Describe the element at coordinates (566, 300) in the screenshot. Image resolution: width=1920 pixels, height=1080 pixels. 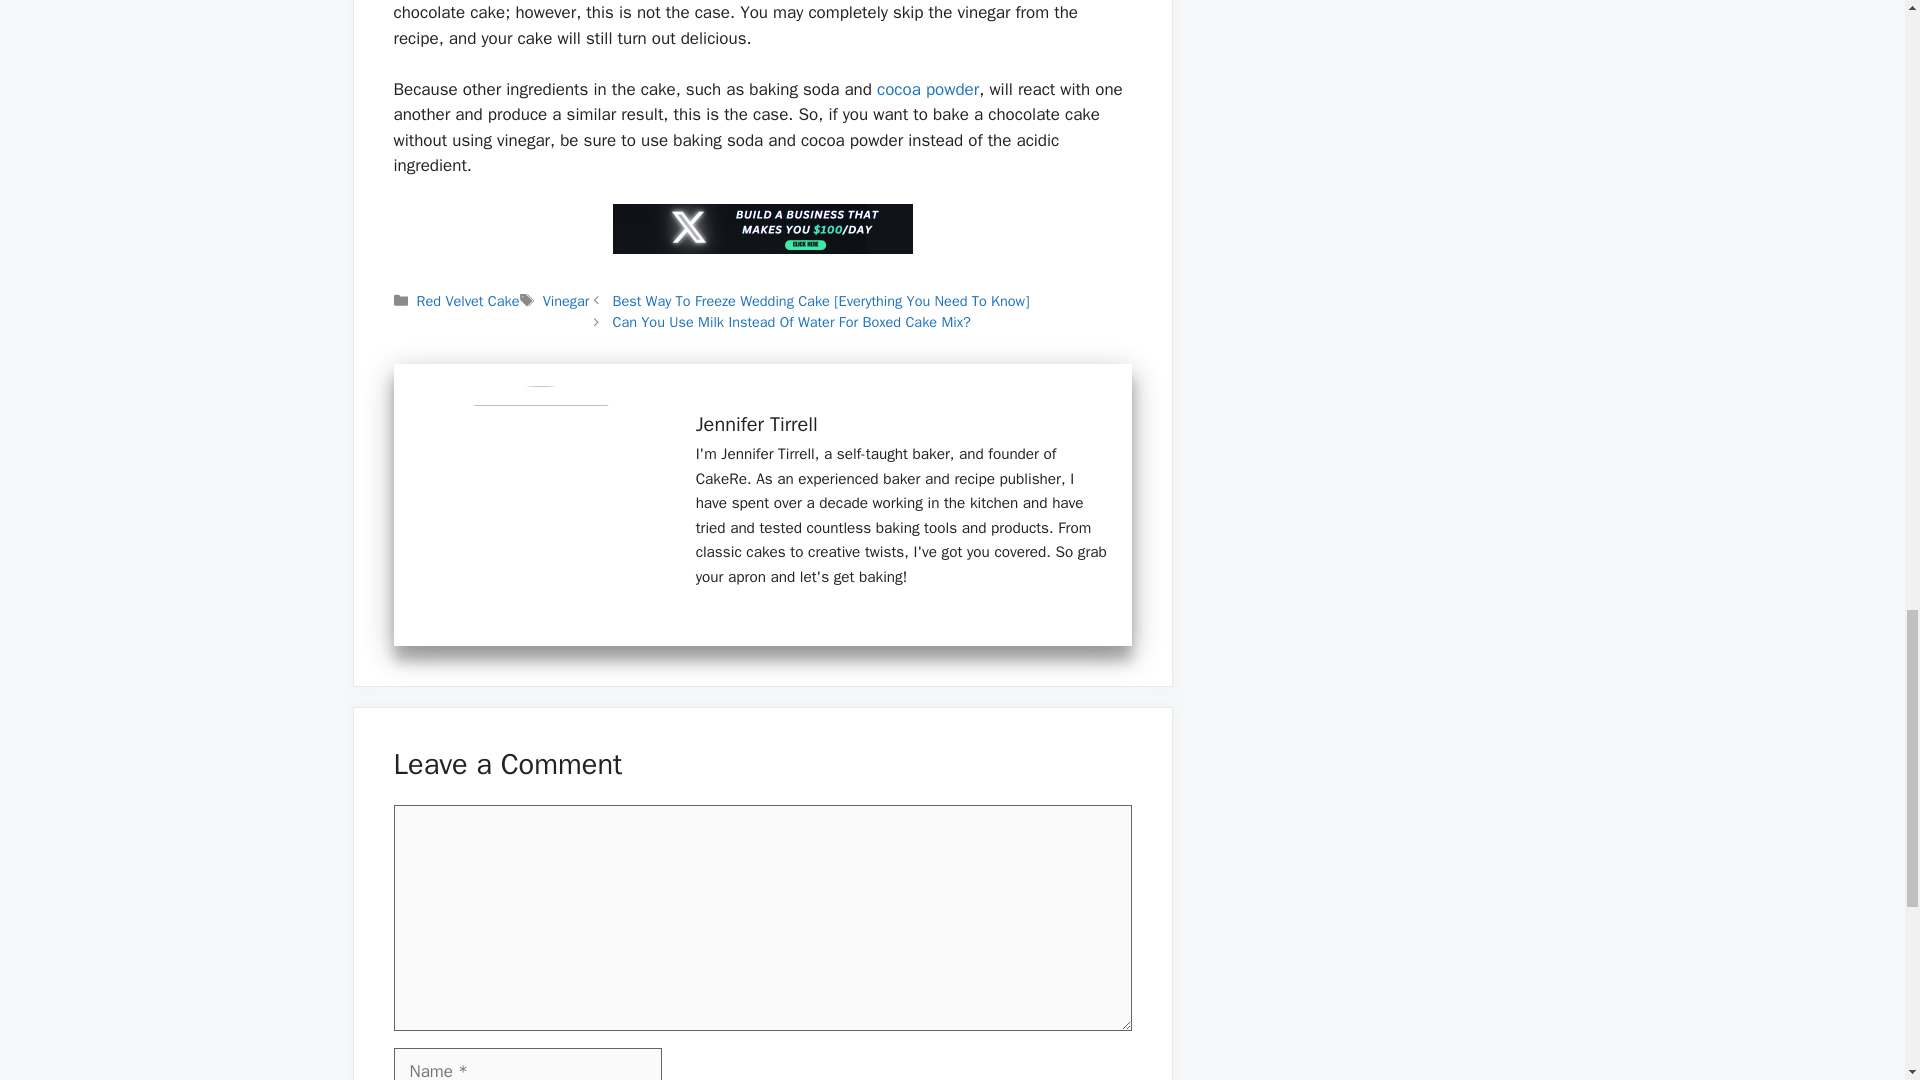
I see `Vinegar` at that location.